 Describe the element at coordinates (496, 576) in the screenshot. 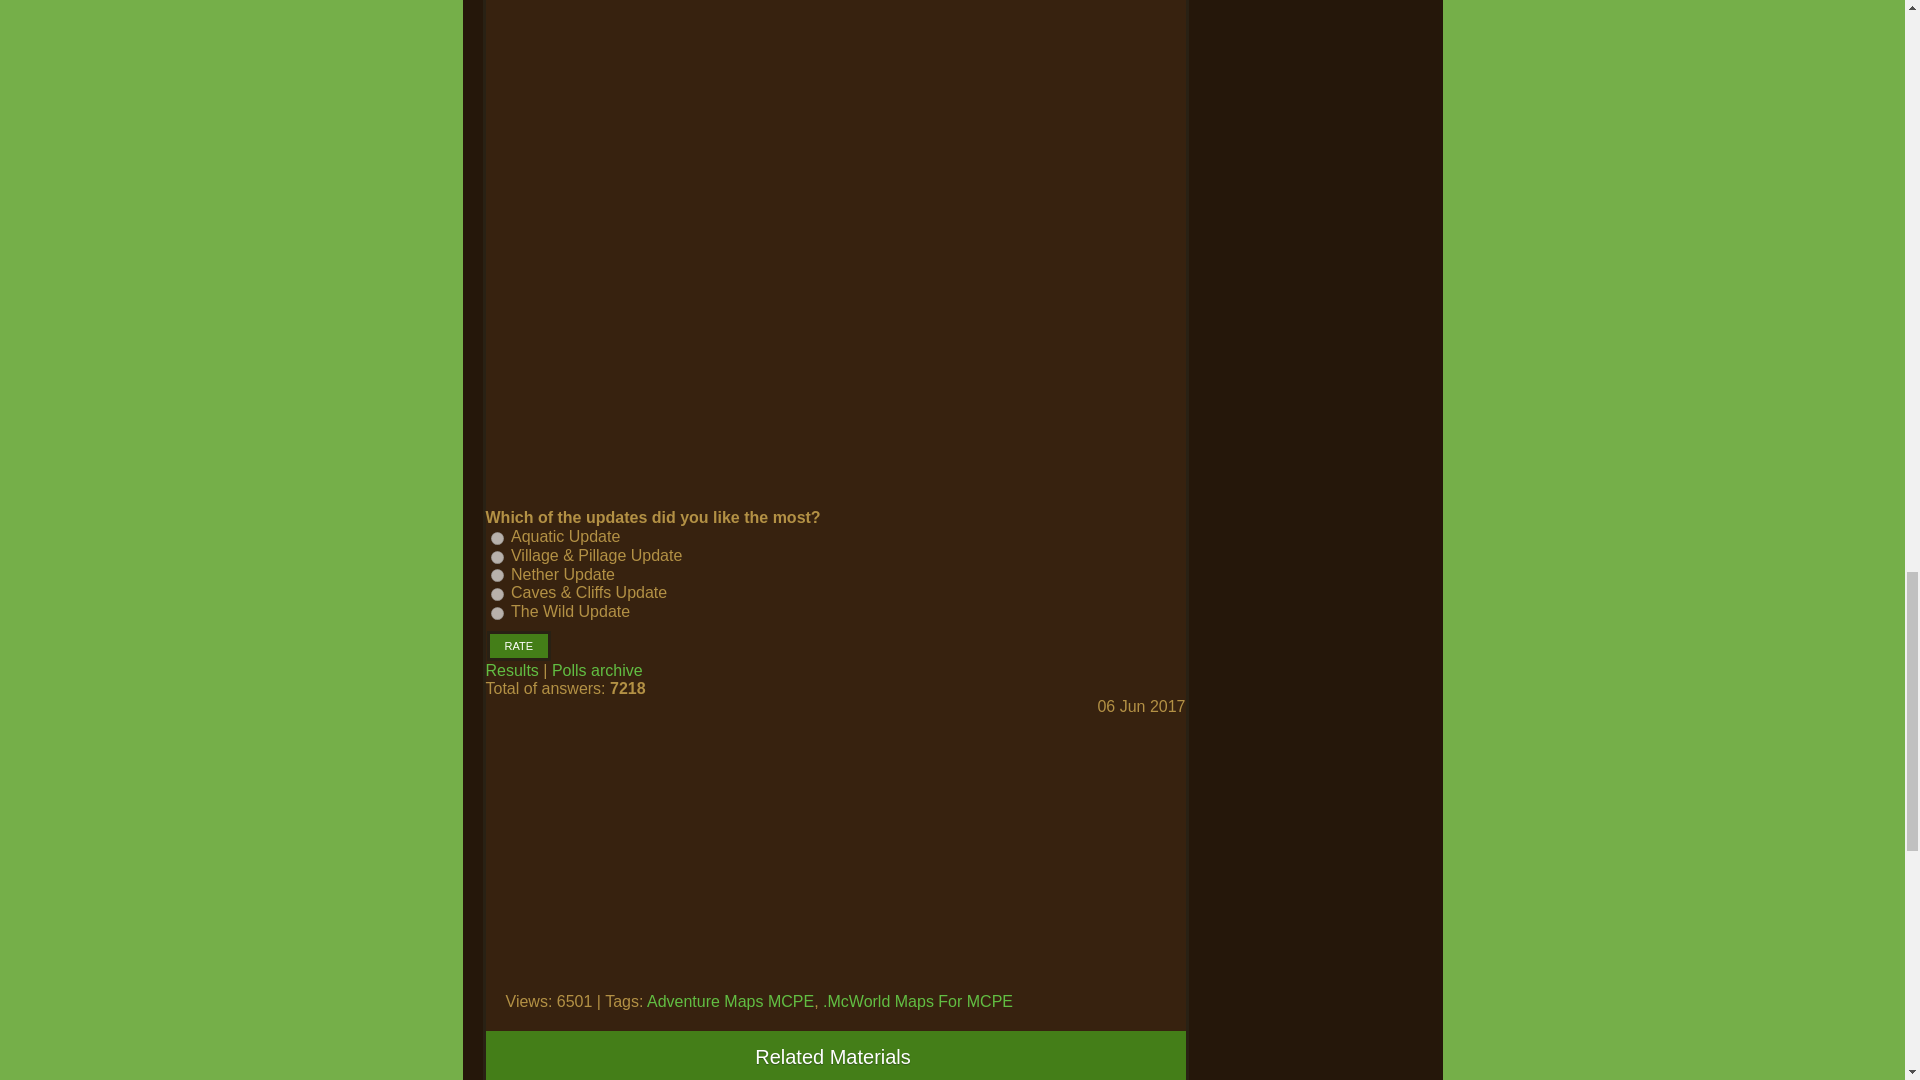

I see `3` at that location.